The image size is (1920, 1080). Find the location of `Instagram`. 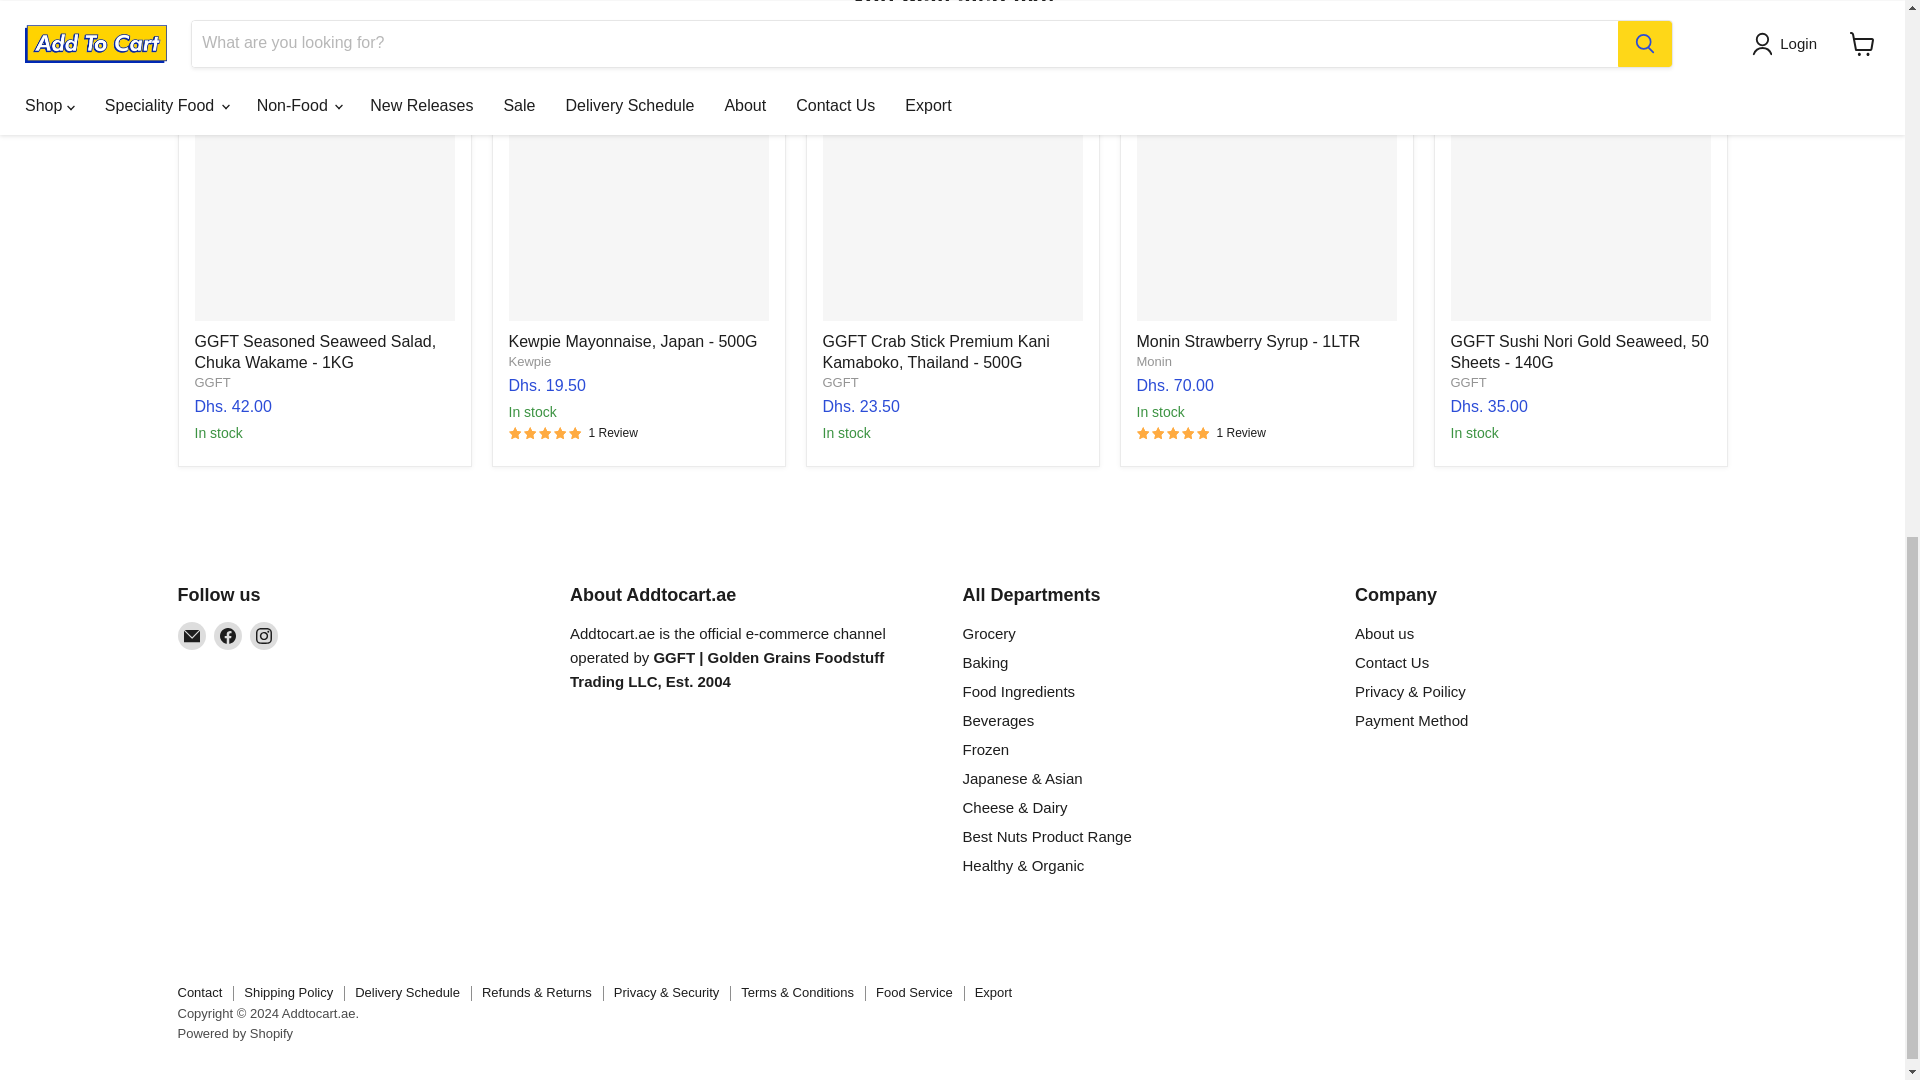

Instagram is located at coordinates (264, 636).